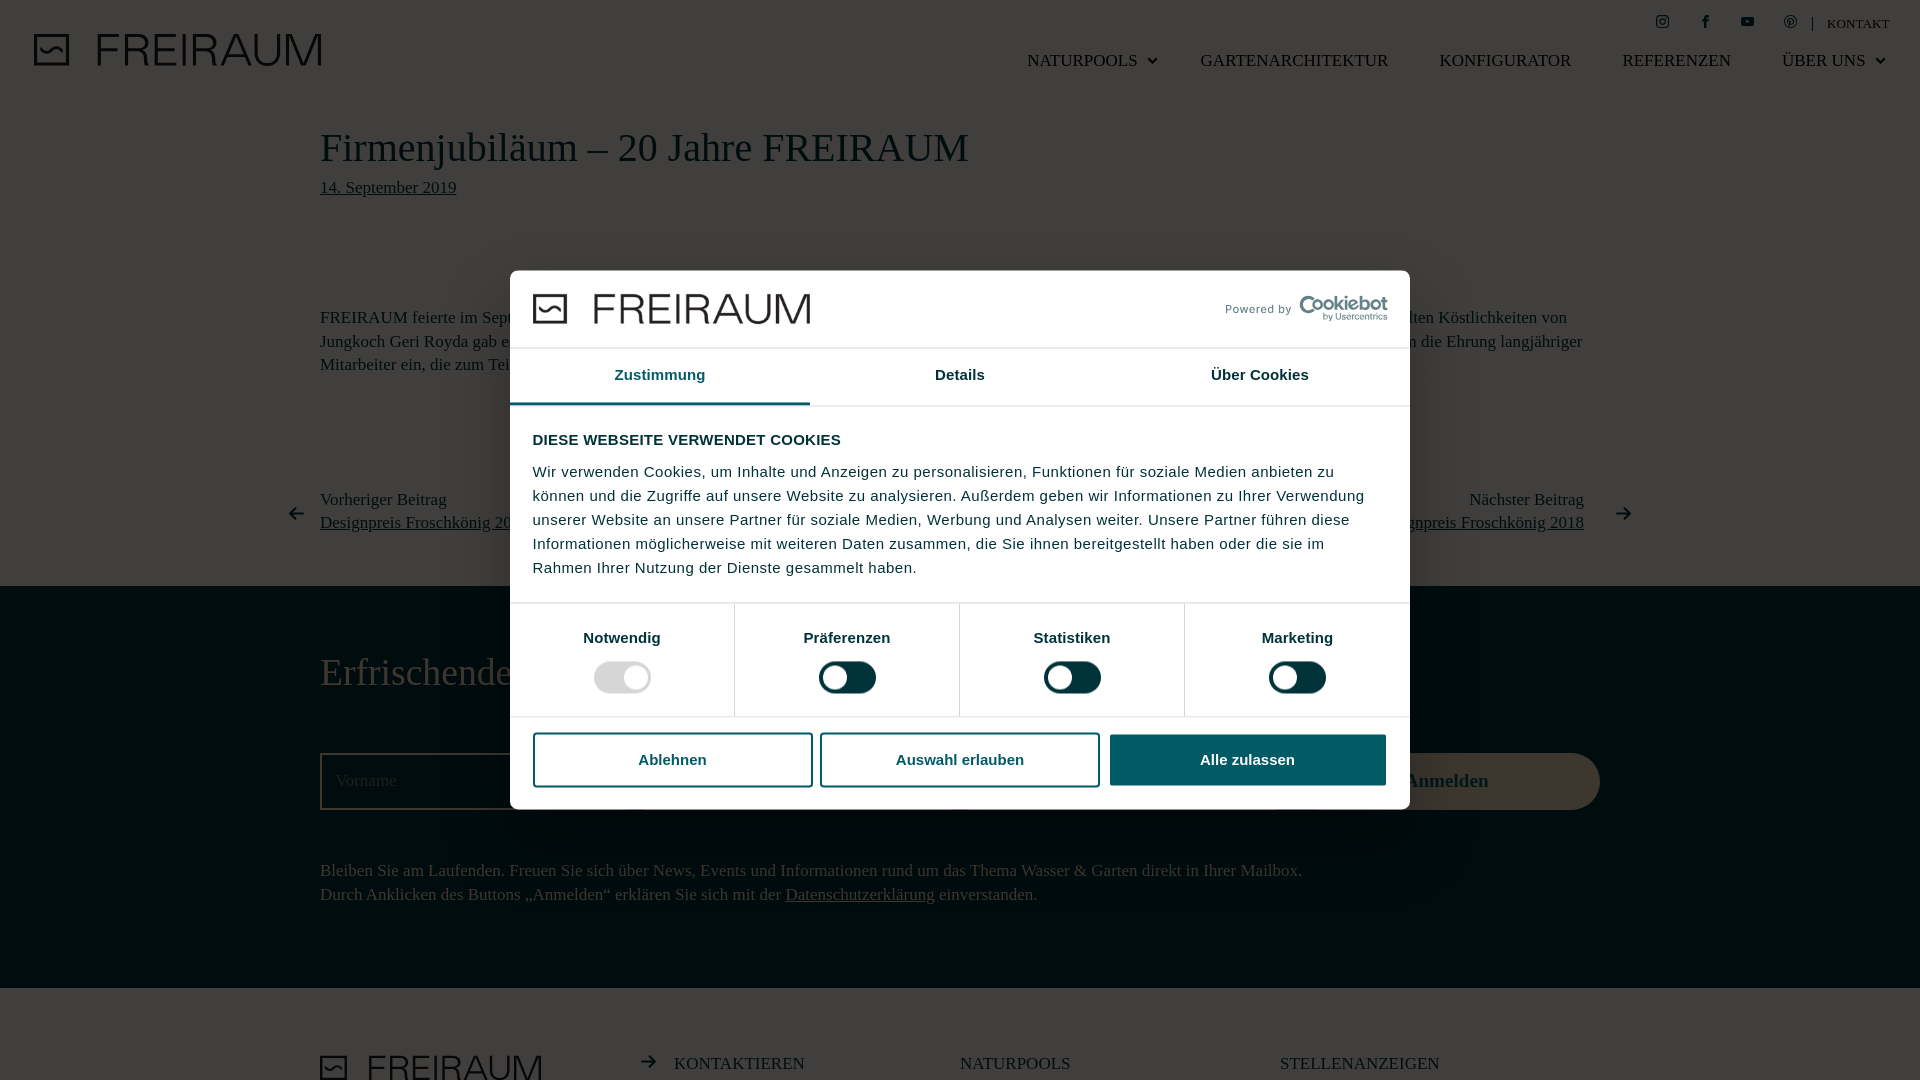  I want to click on Auswahl erlauben, so click(960, 760).